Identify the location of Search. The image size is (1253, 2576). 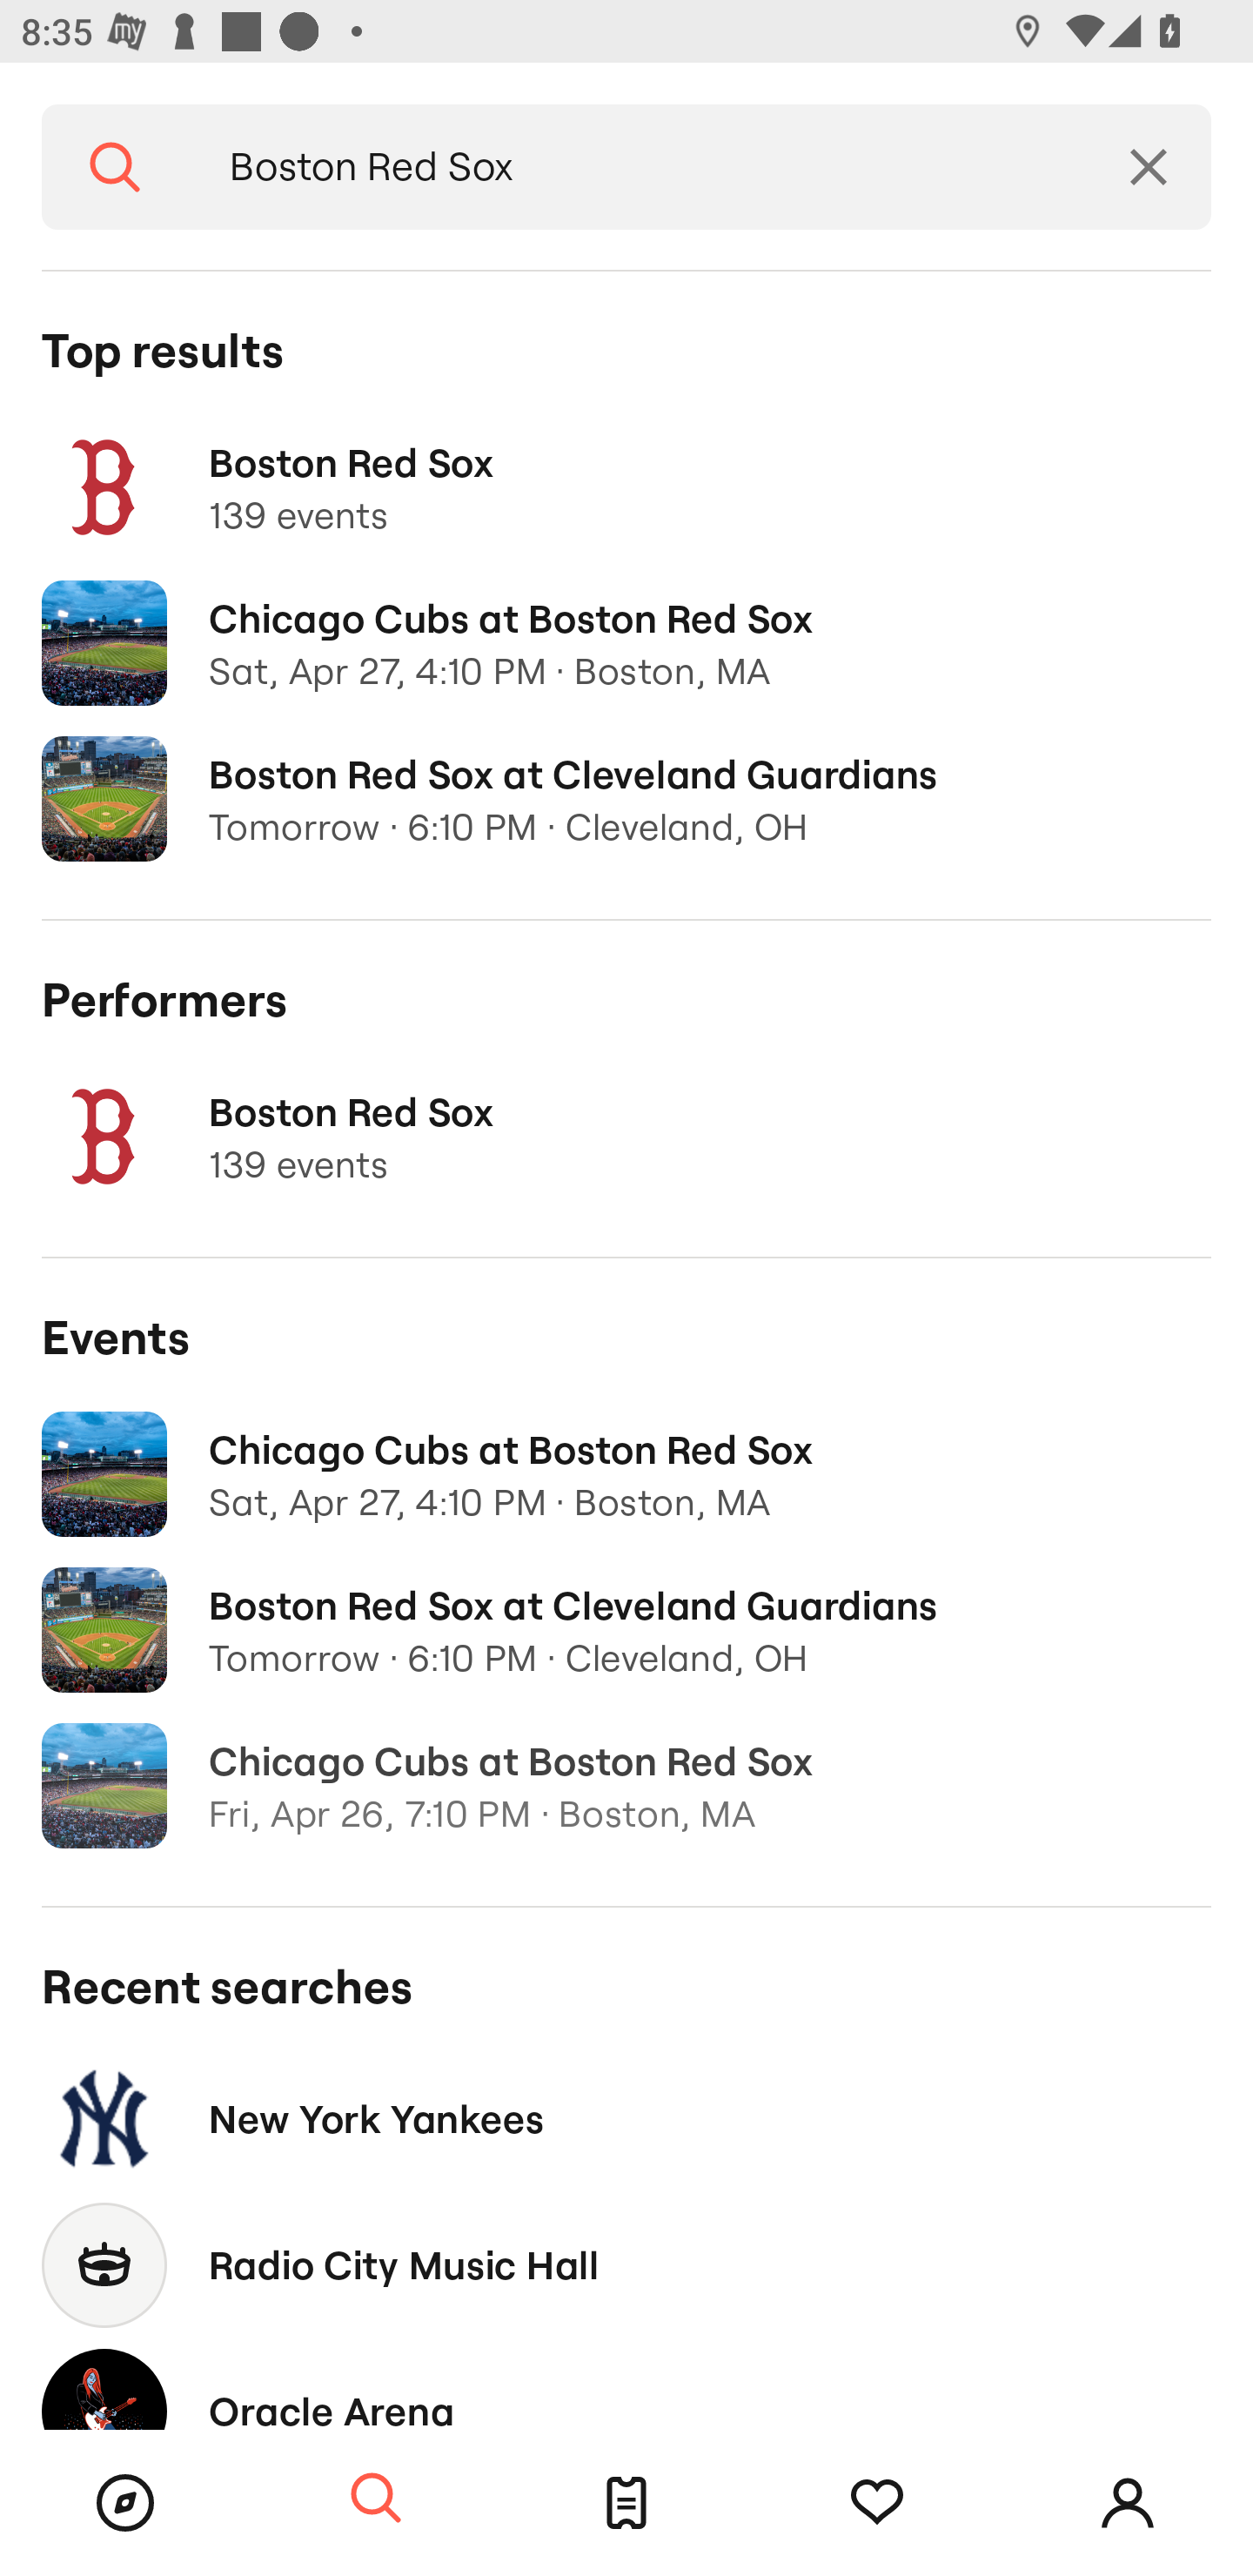
(115, 167).